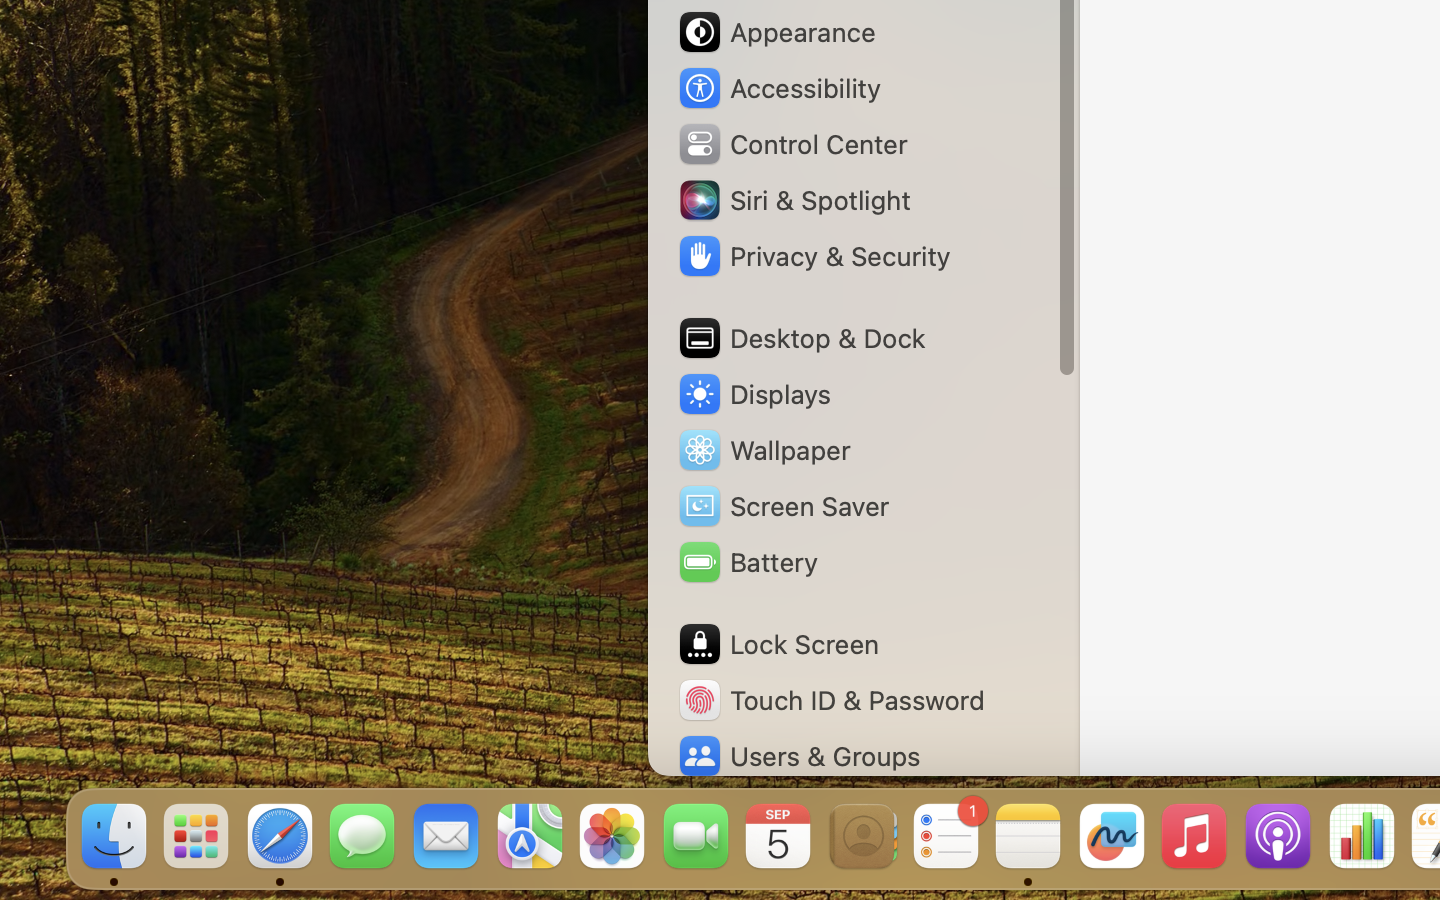 This screenshot has height=900, width=1440. Describe the element at coordinates (763, 450) in the screenshot. I see `Wallpaper` at that location.